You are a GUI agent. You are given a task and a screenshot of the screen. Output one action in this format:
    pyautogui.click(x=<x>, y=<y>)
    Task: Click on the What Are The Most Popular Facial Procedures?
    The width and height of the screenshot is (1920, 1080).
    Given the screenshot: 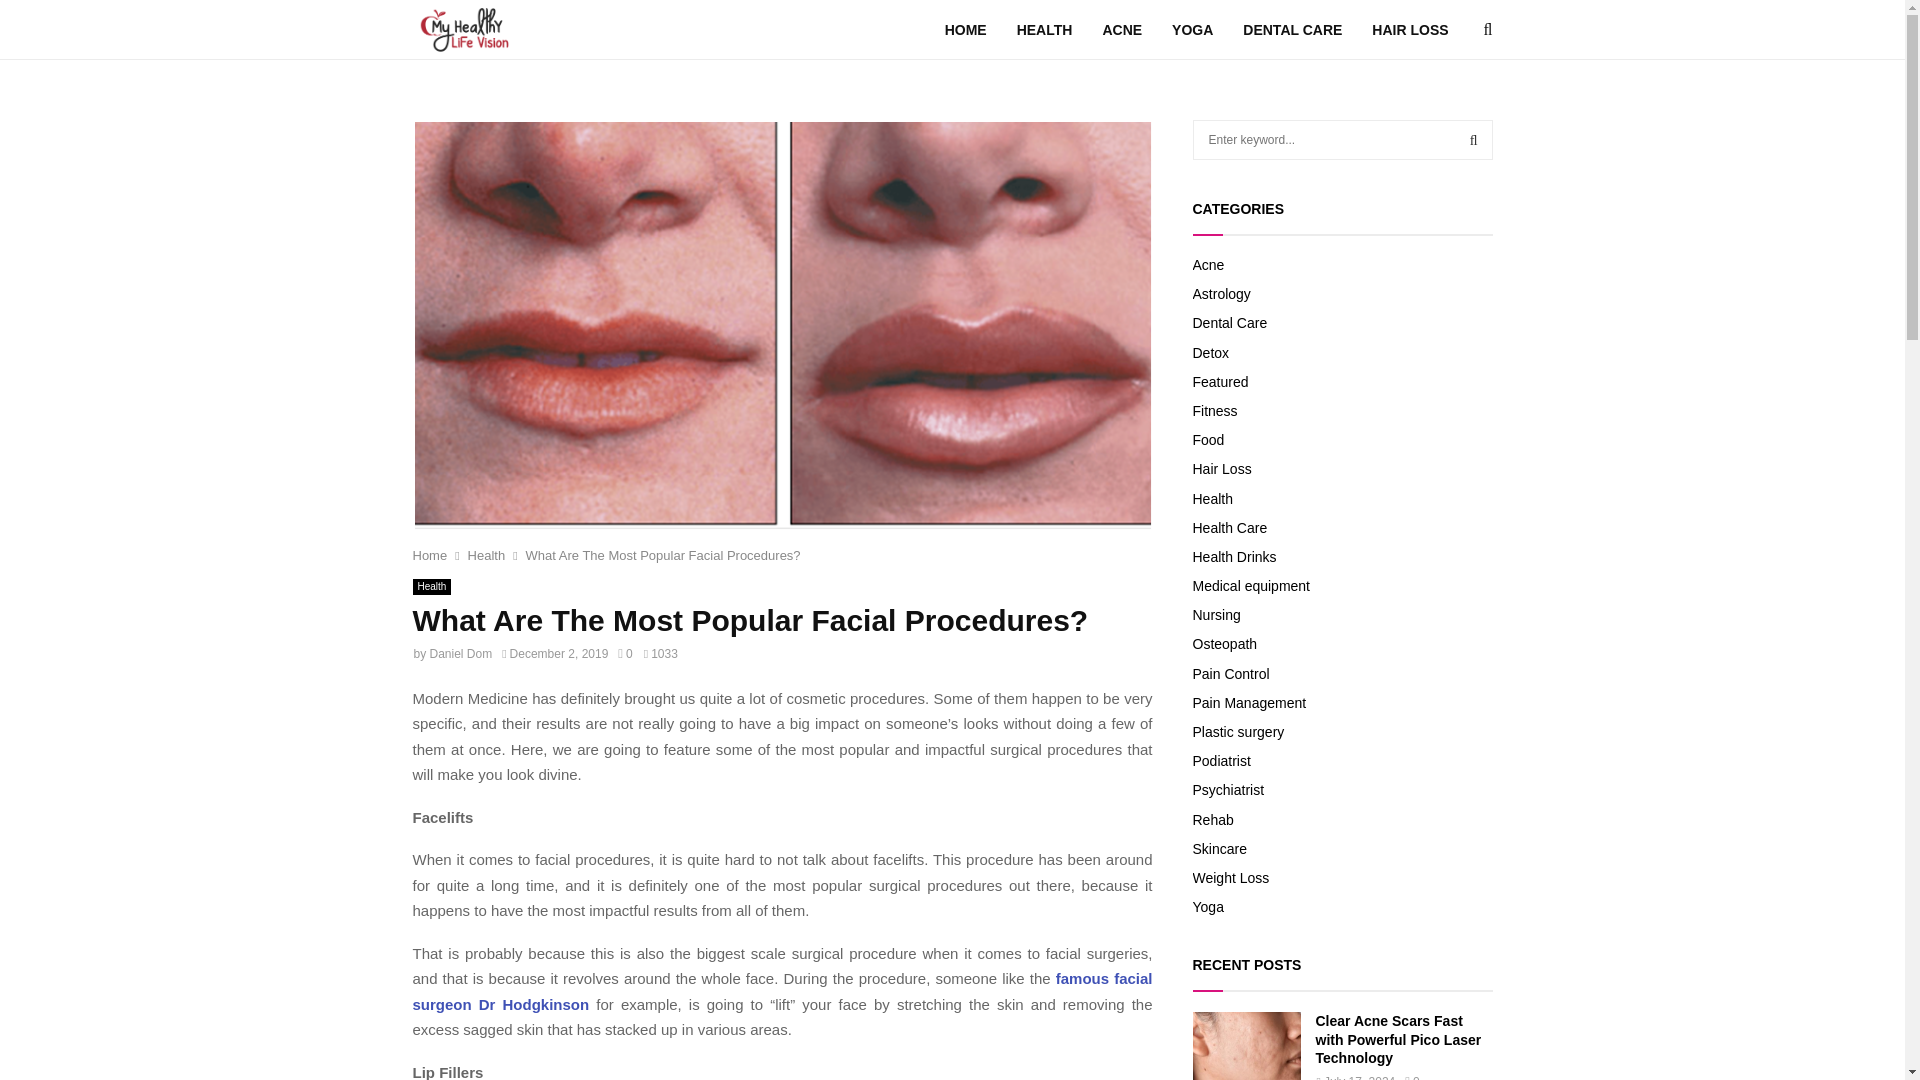 What is the action you would take?
    pyautogui.click(x=663, y=554)
    